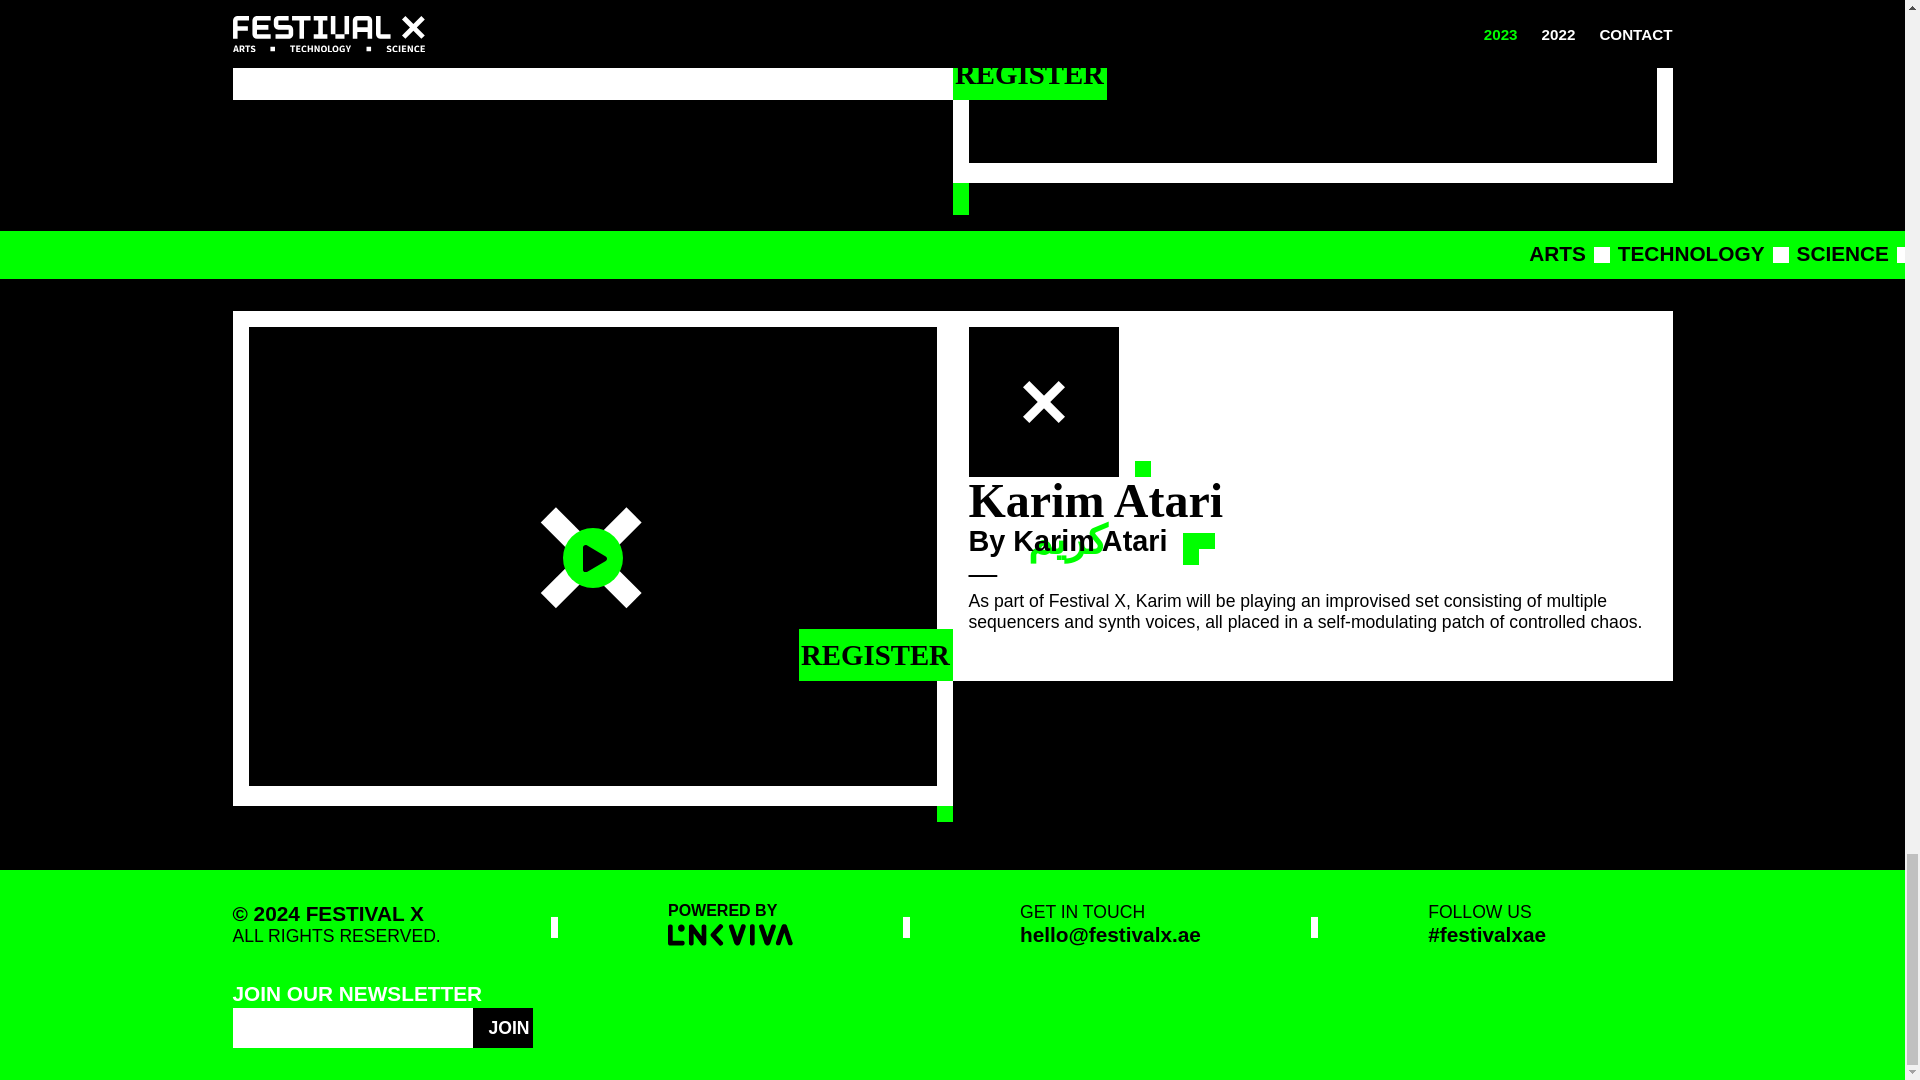  Describe the element at coordinates (875, 654) in the screenshot. I see `REGISTER` at that location.